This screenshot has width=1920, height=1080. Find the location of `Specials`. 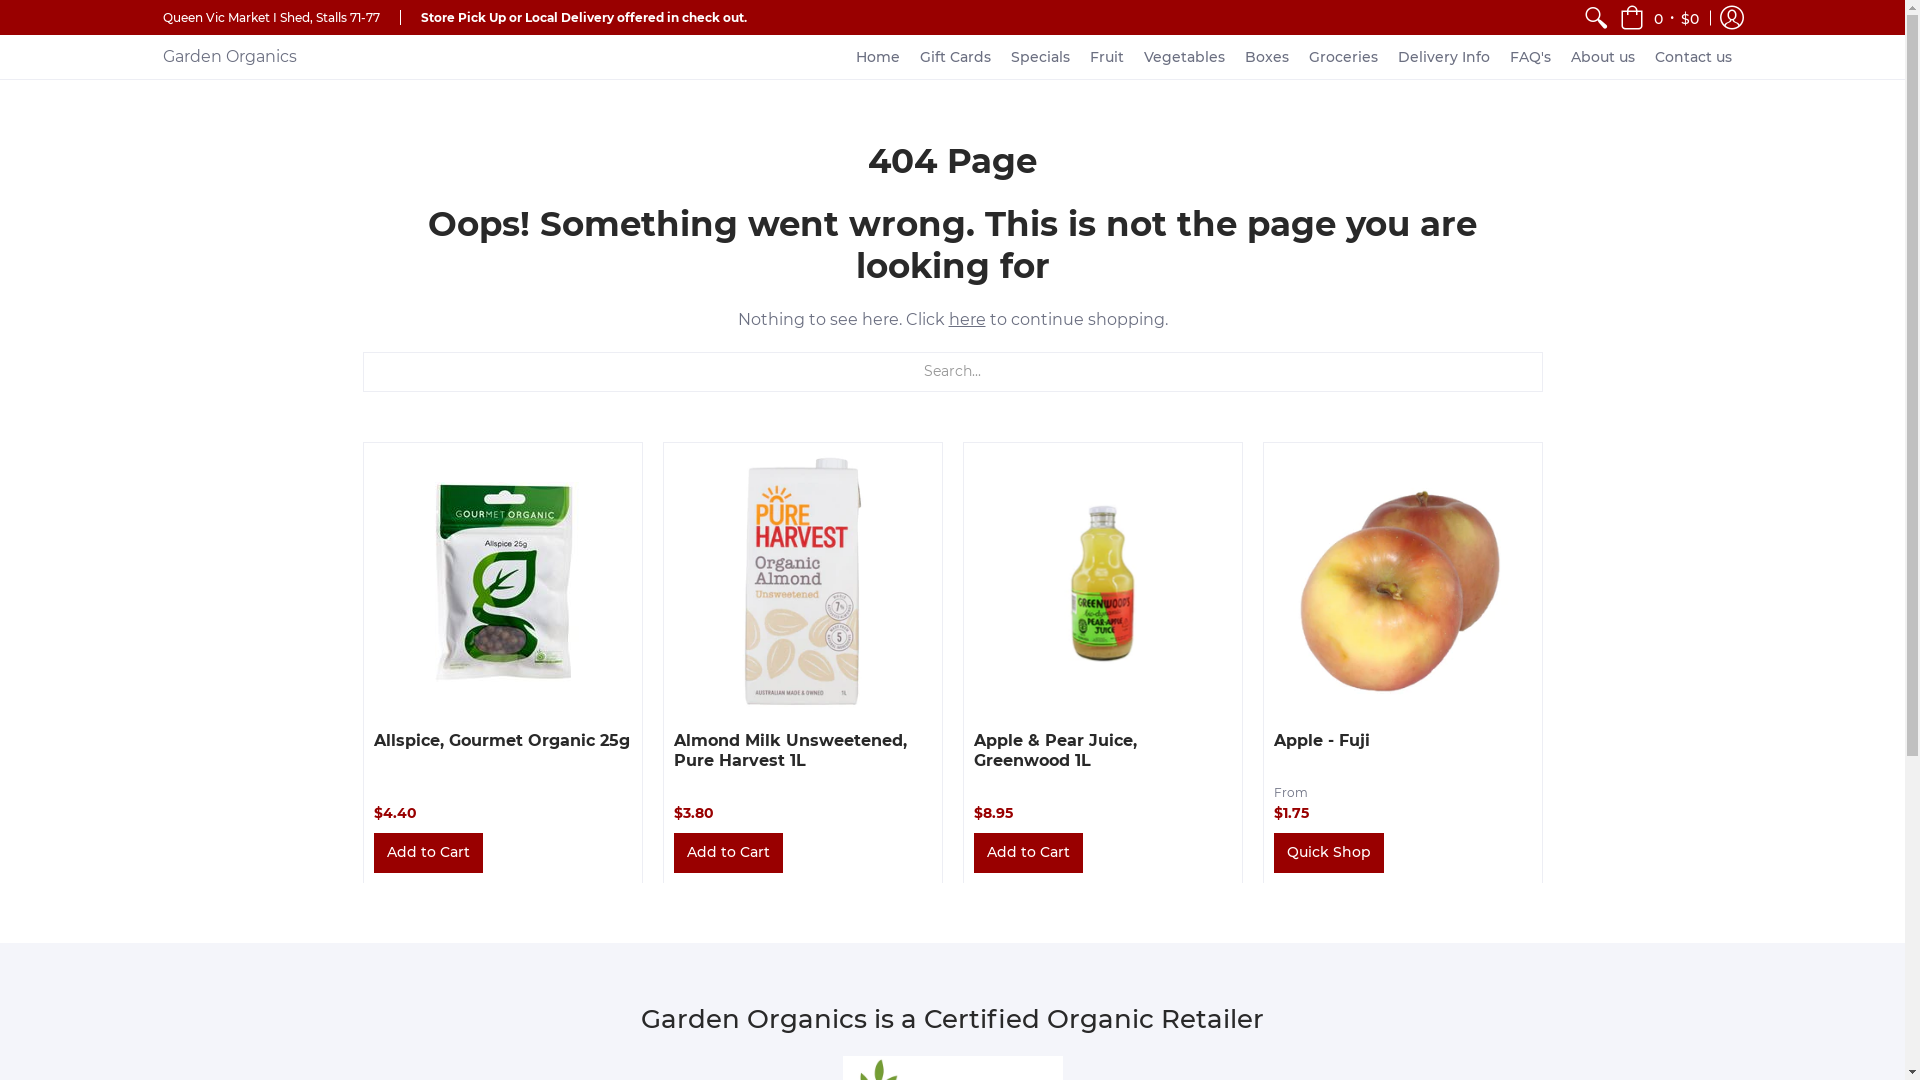

Specials is located at coordinates (1040, 57).